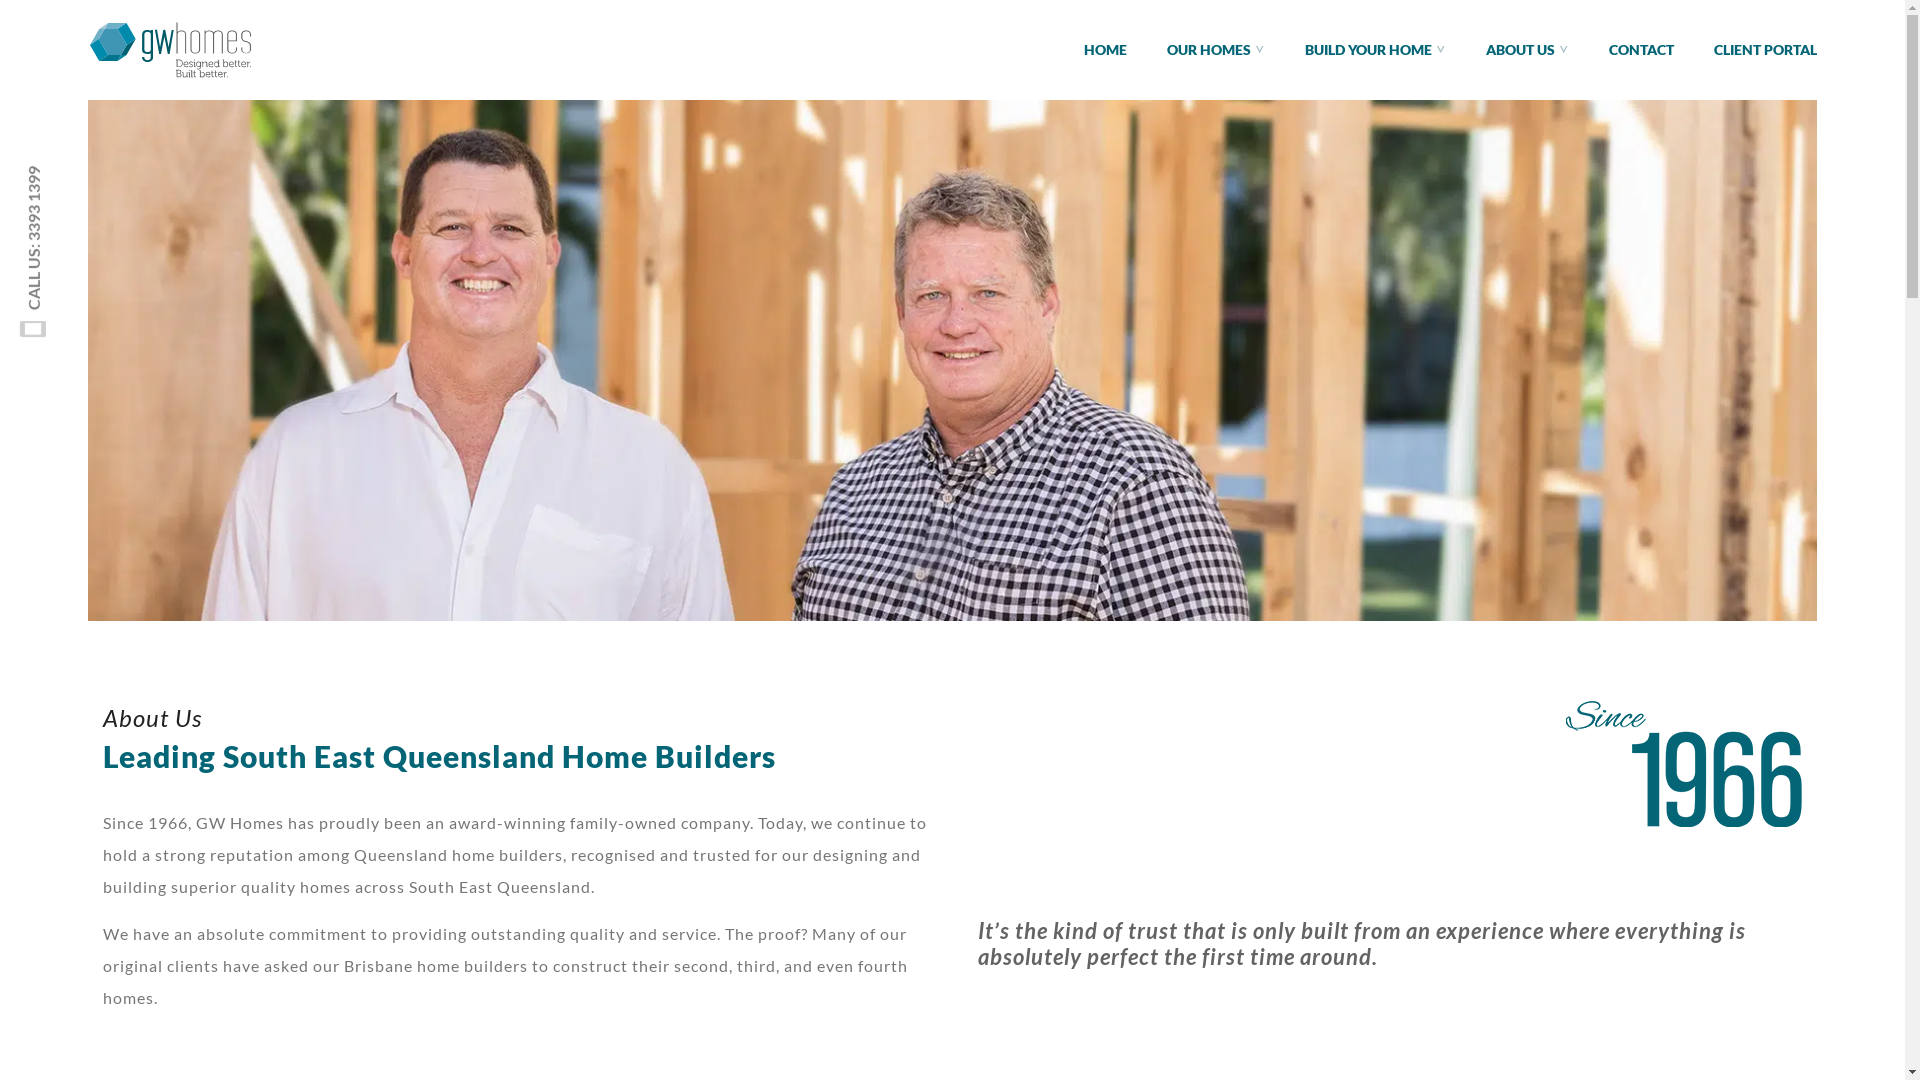 This screenshot has height=1080, width=1920. Describe the element at coordinates (1106, 50) in the screenshot. I see `HOME` at that location.